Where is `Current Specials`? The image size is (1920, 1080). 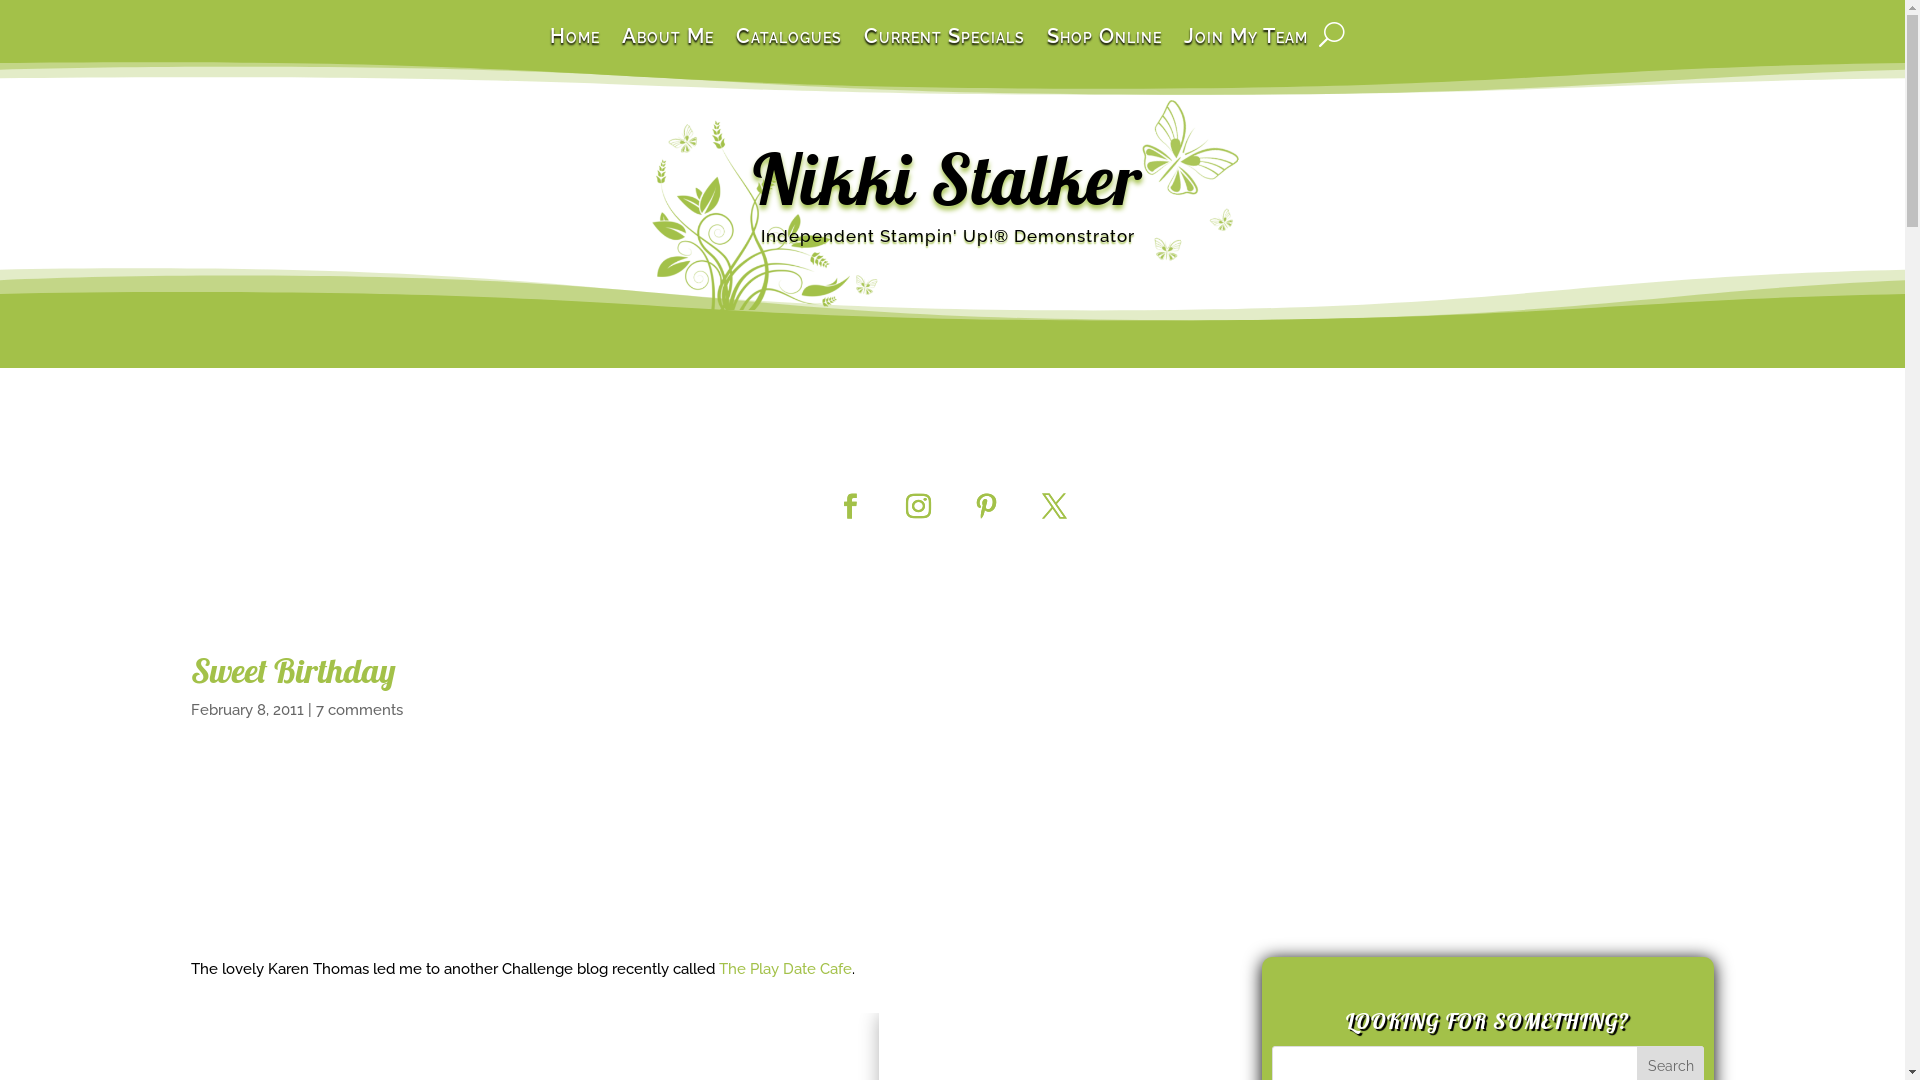
Current Specials is located at coordinates (944, 50).